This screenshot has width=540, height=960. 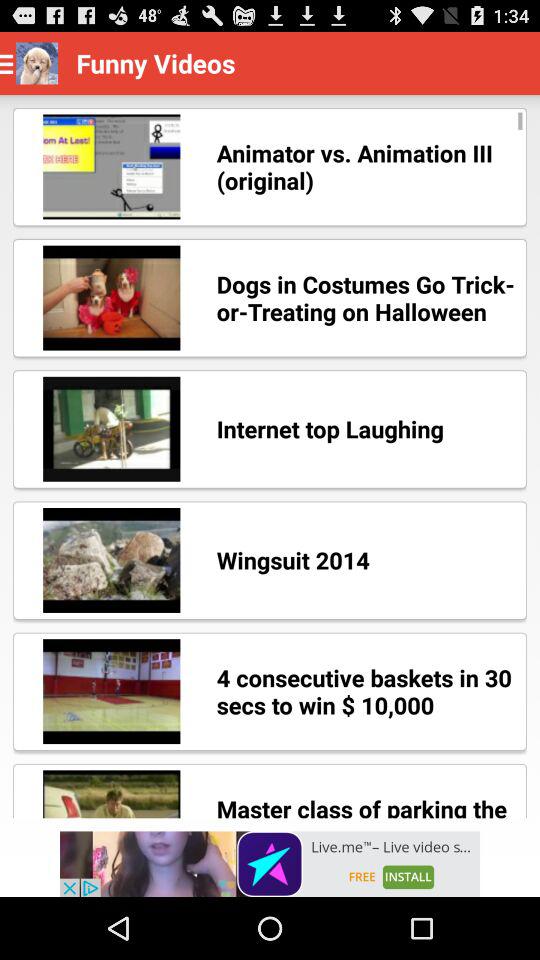 What do you see at coordinates (270, 864) in the screenshot?
I see `download app` at bounding box center [270, 864].